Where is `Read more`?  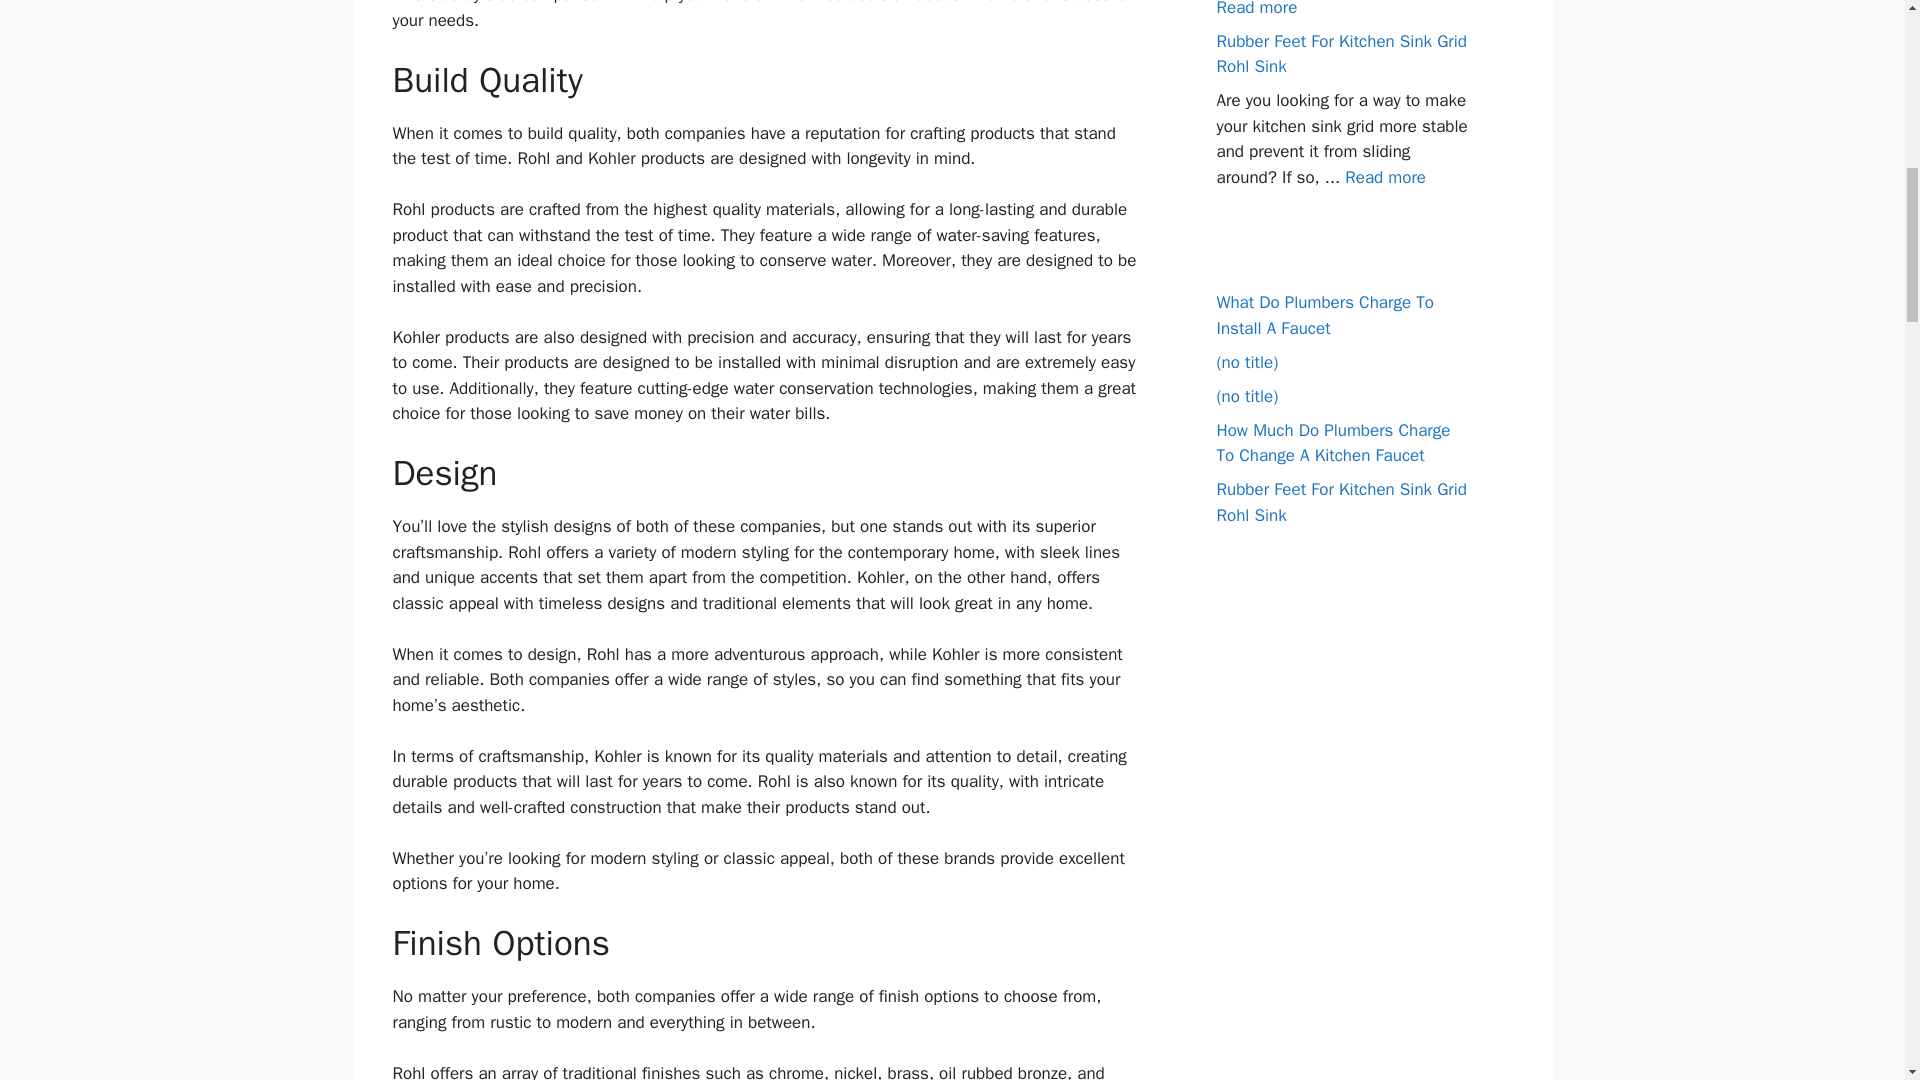 Read more is located at coordinates (1386, 176).